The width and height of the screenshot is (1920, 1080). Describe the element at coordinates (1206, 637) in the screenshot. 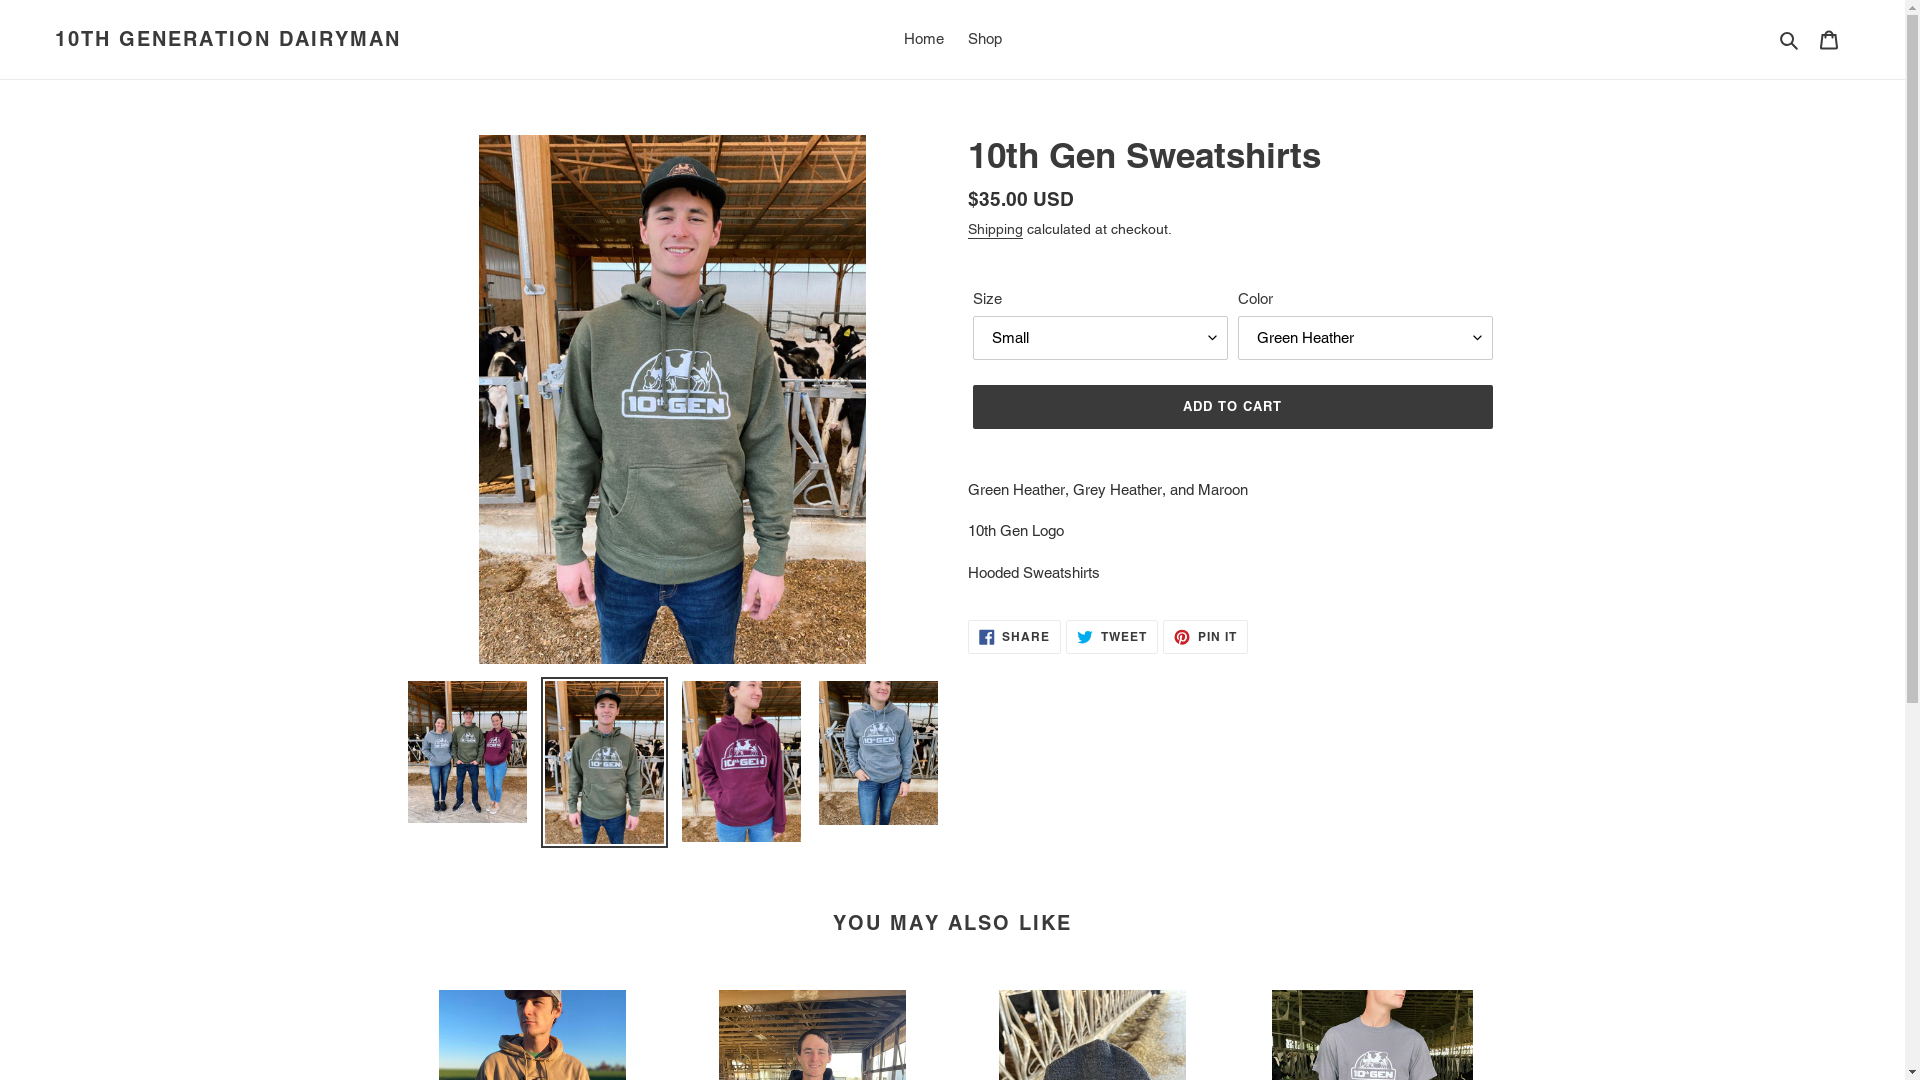

I see `PIN IT
PIN ON PINTEREST` at that location.